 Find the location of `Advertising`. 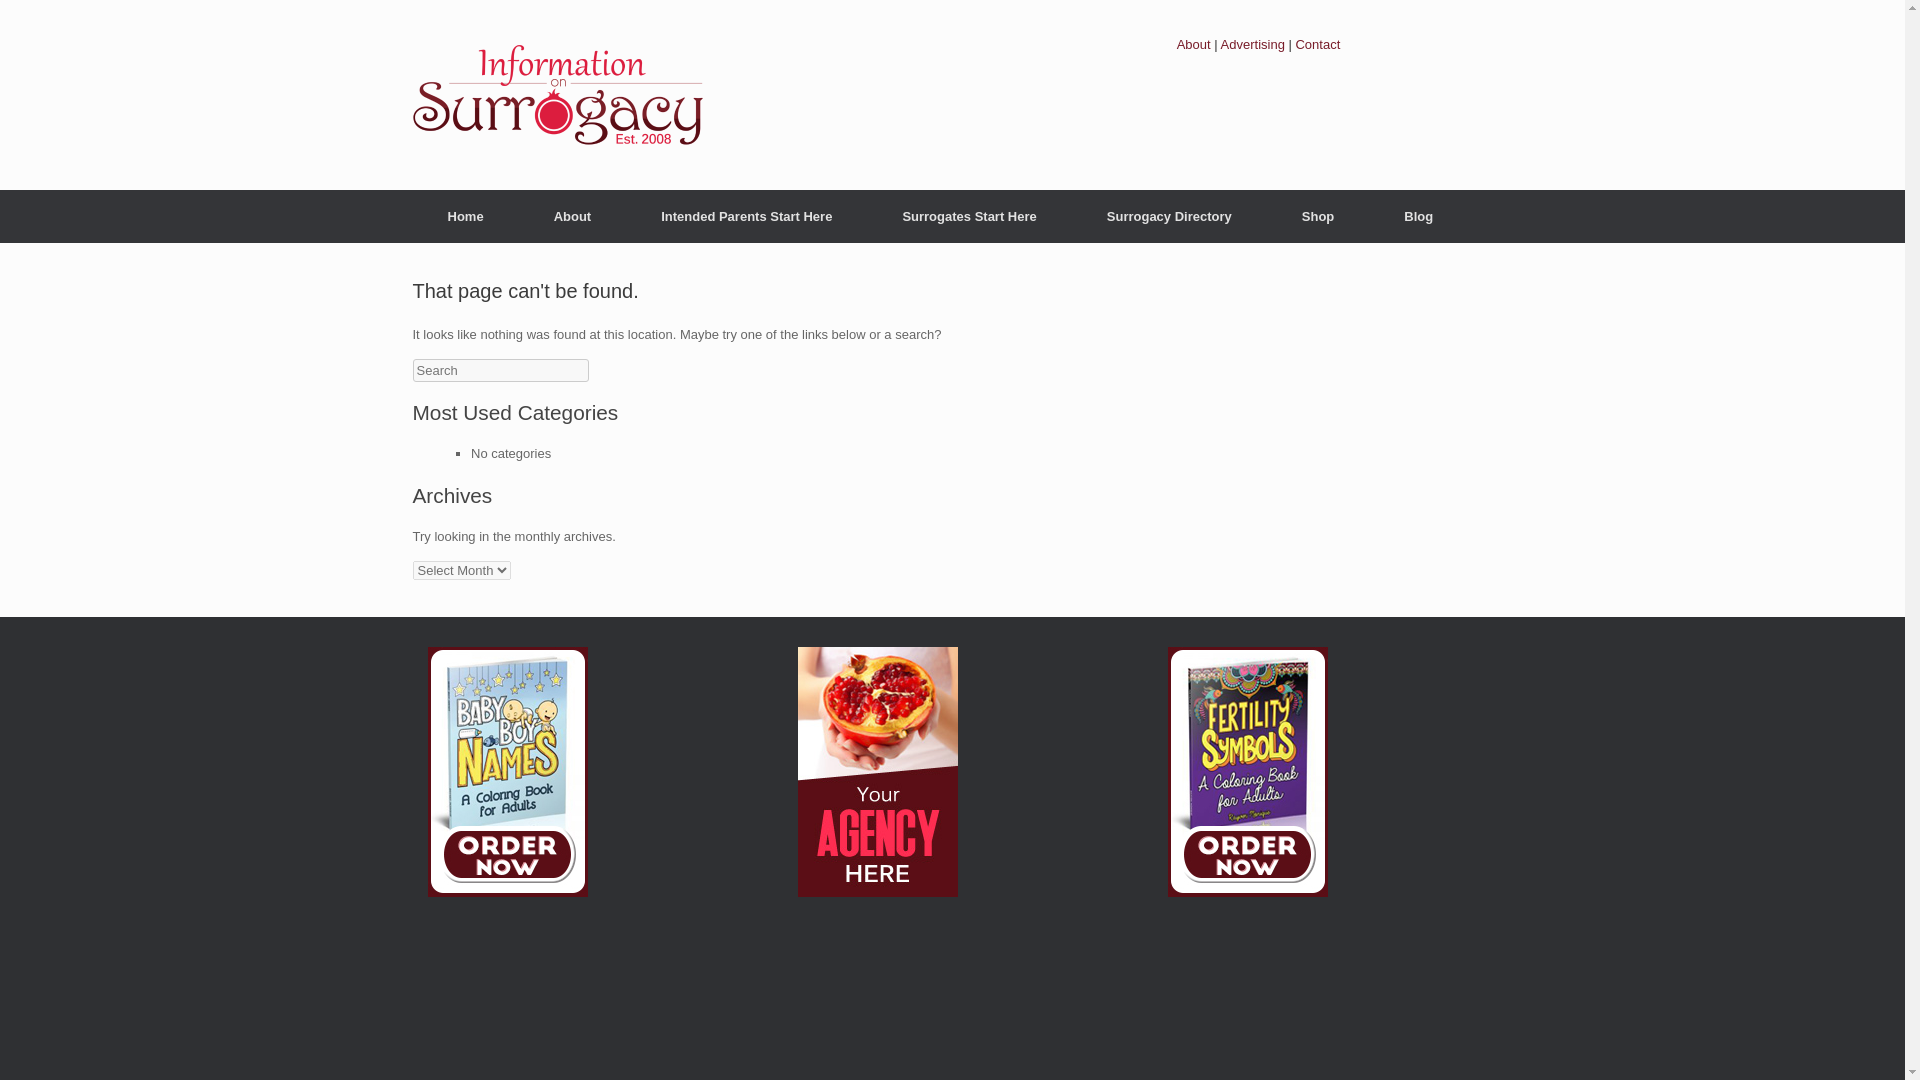

Advertising is located at coordinates (1252, 44).